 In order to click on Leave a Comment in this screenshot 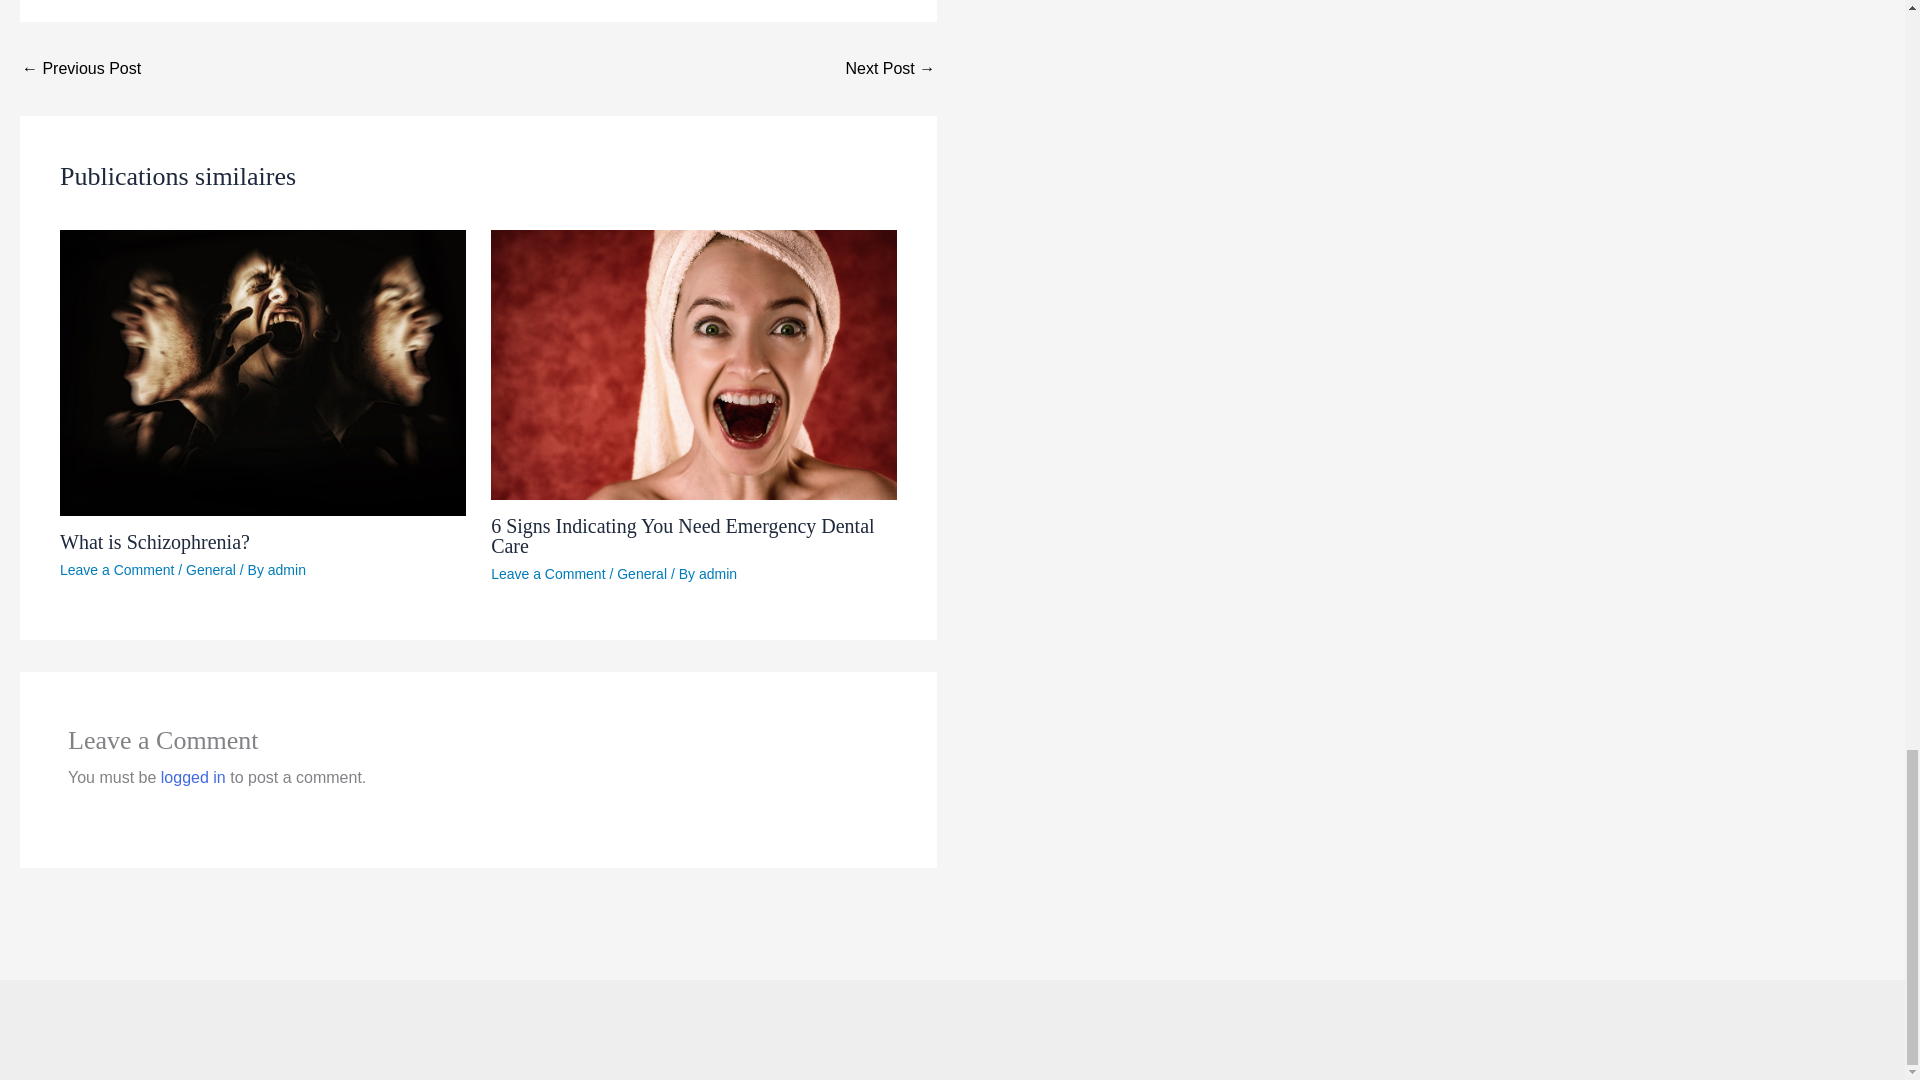, I will do `click(548, 574)`.